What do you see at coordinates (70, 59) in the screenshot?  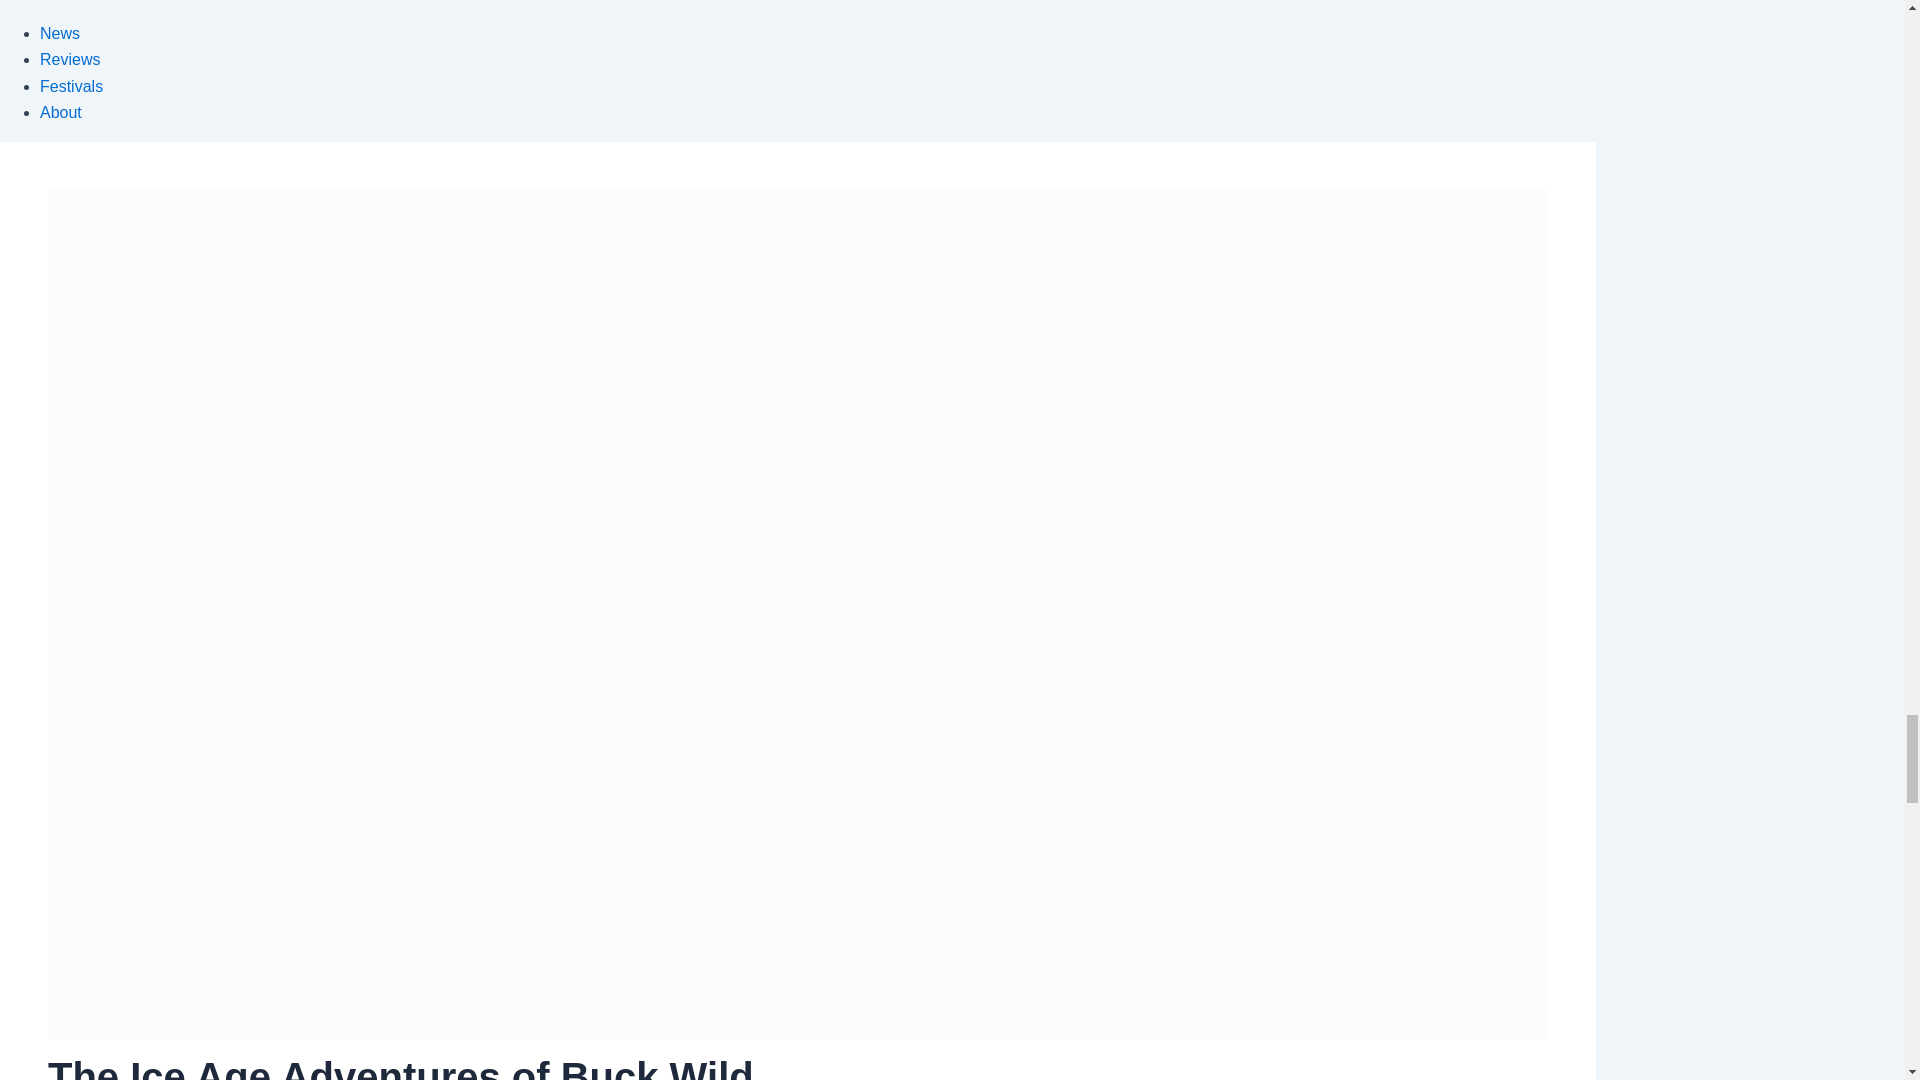 I see `Reviews` at bounding box center [70, 59].